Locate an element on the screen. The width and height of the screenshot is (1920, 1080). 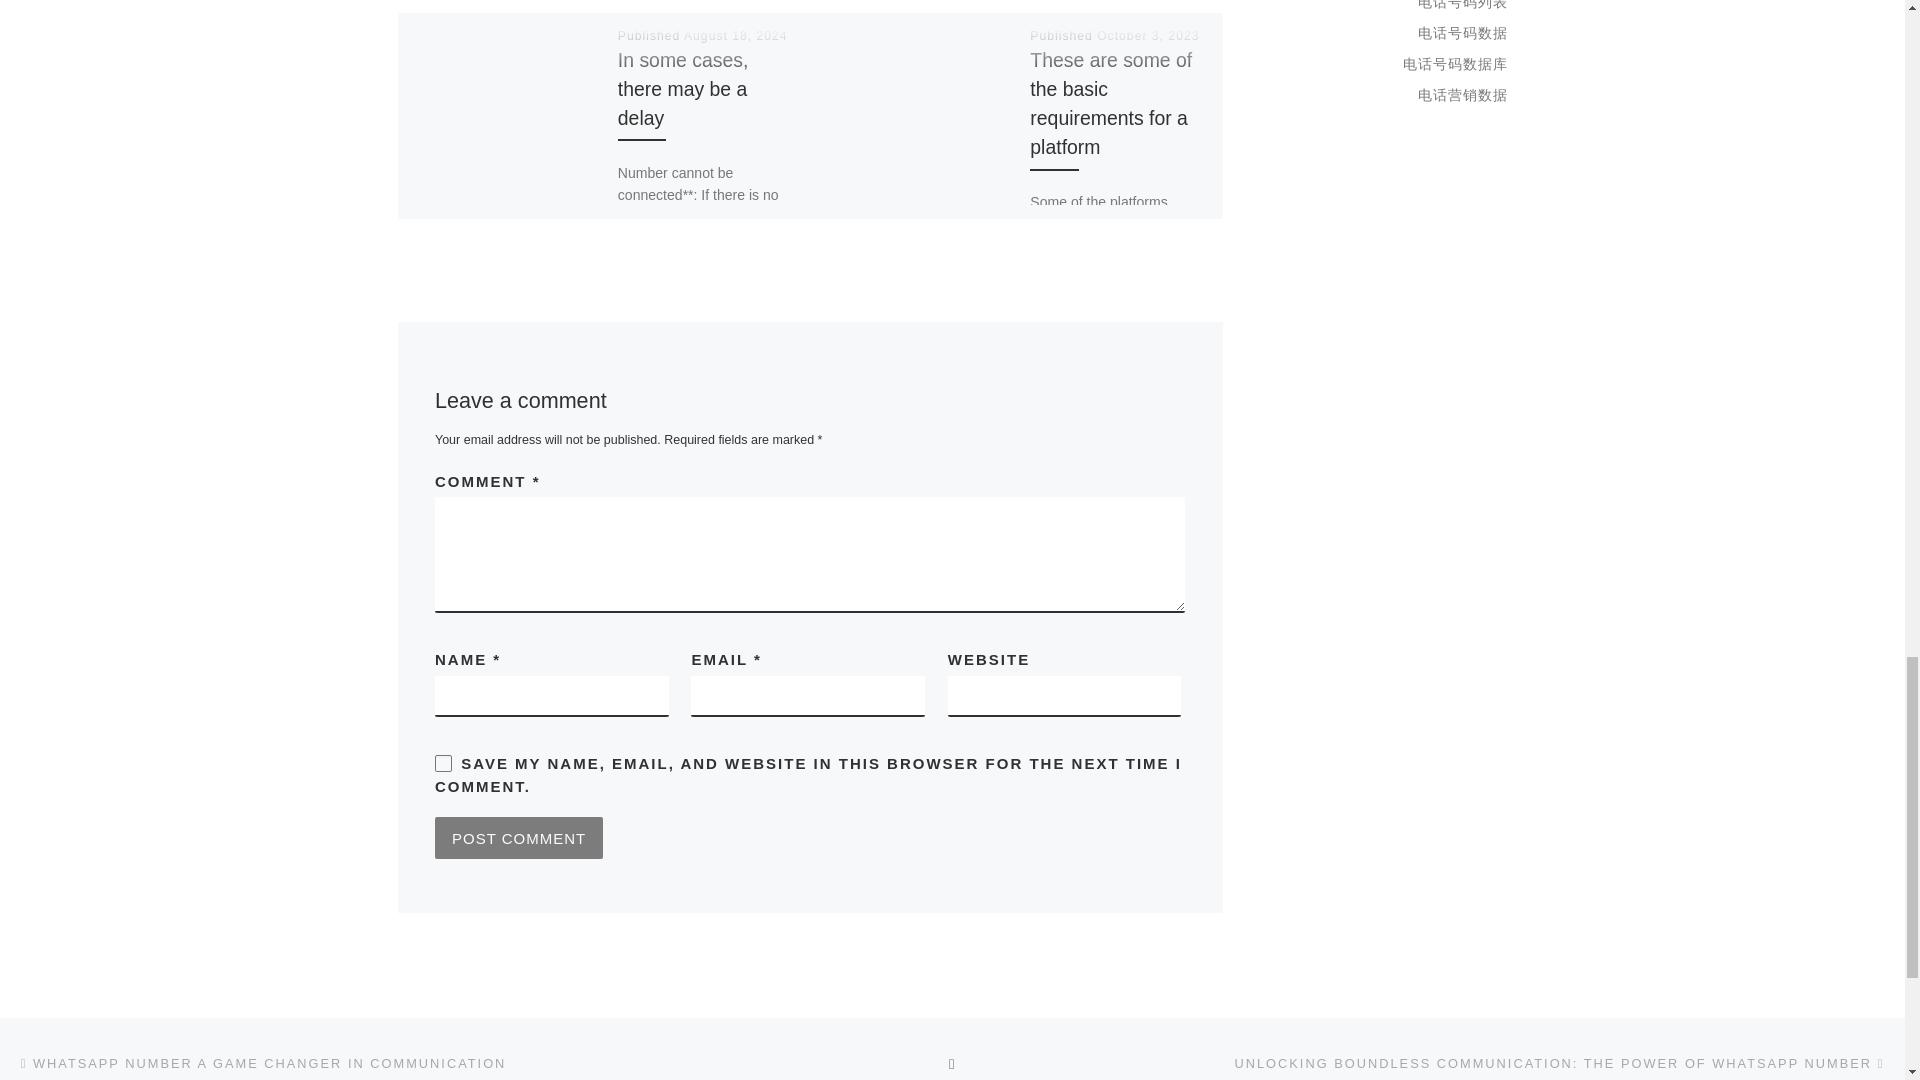
yes is located at coordinates (443, 763).